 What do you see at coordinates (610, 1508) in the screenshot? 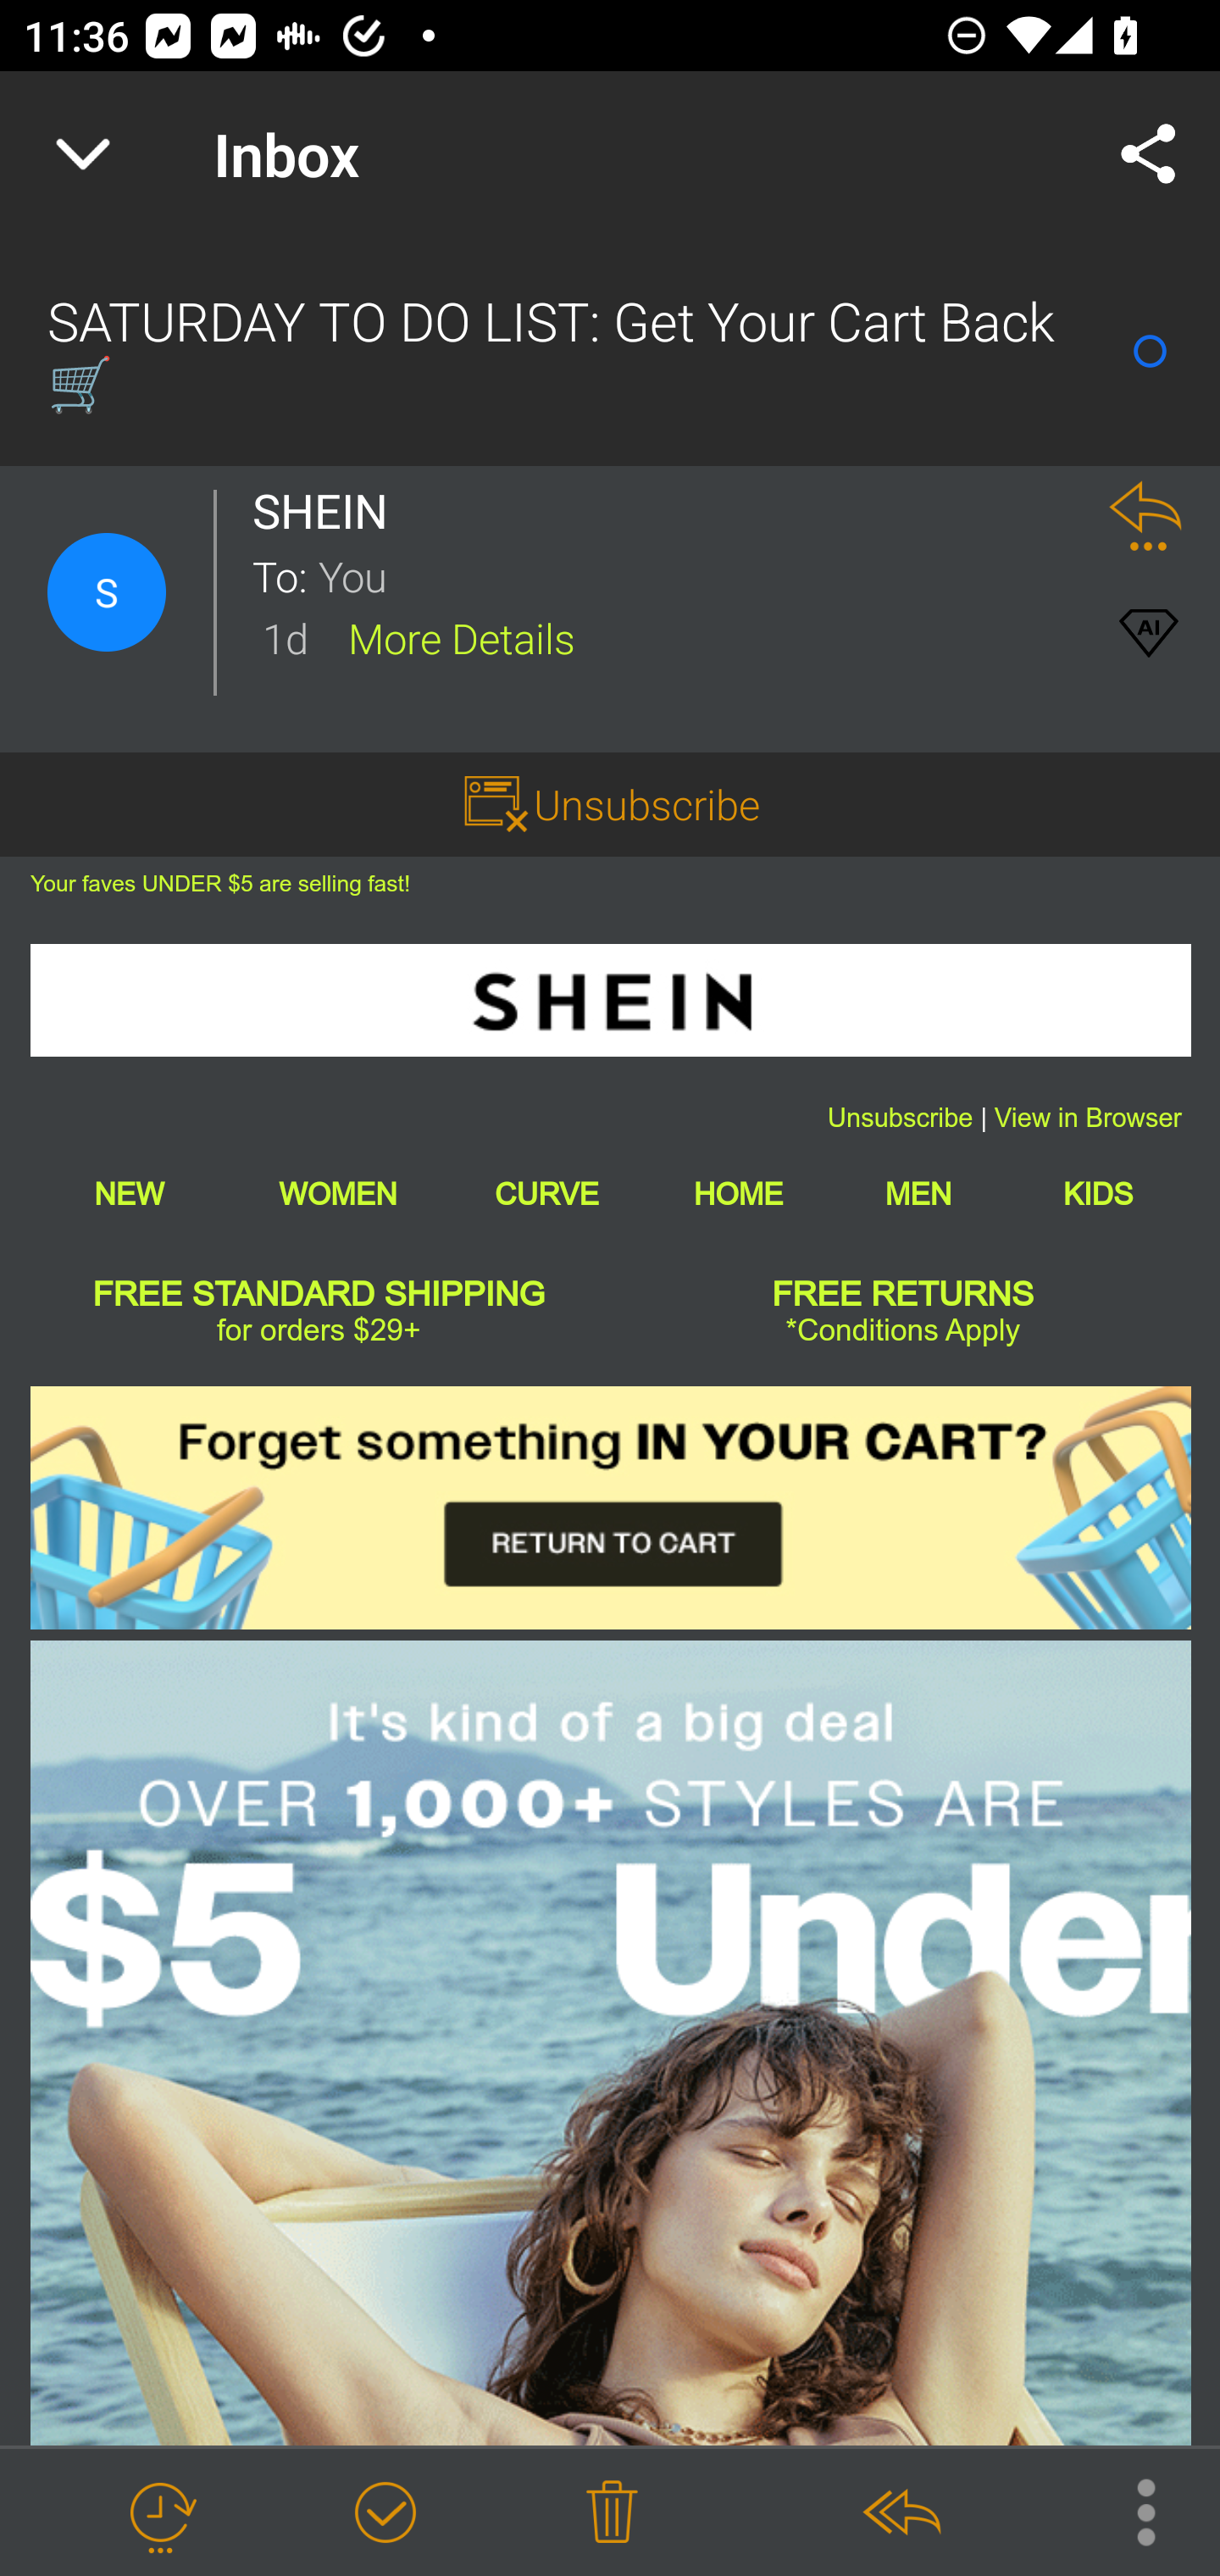
I see `RETURN TO CART` at bounding box center [610, 1508].